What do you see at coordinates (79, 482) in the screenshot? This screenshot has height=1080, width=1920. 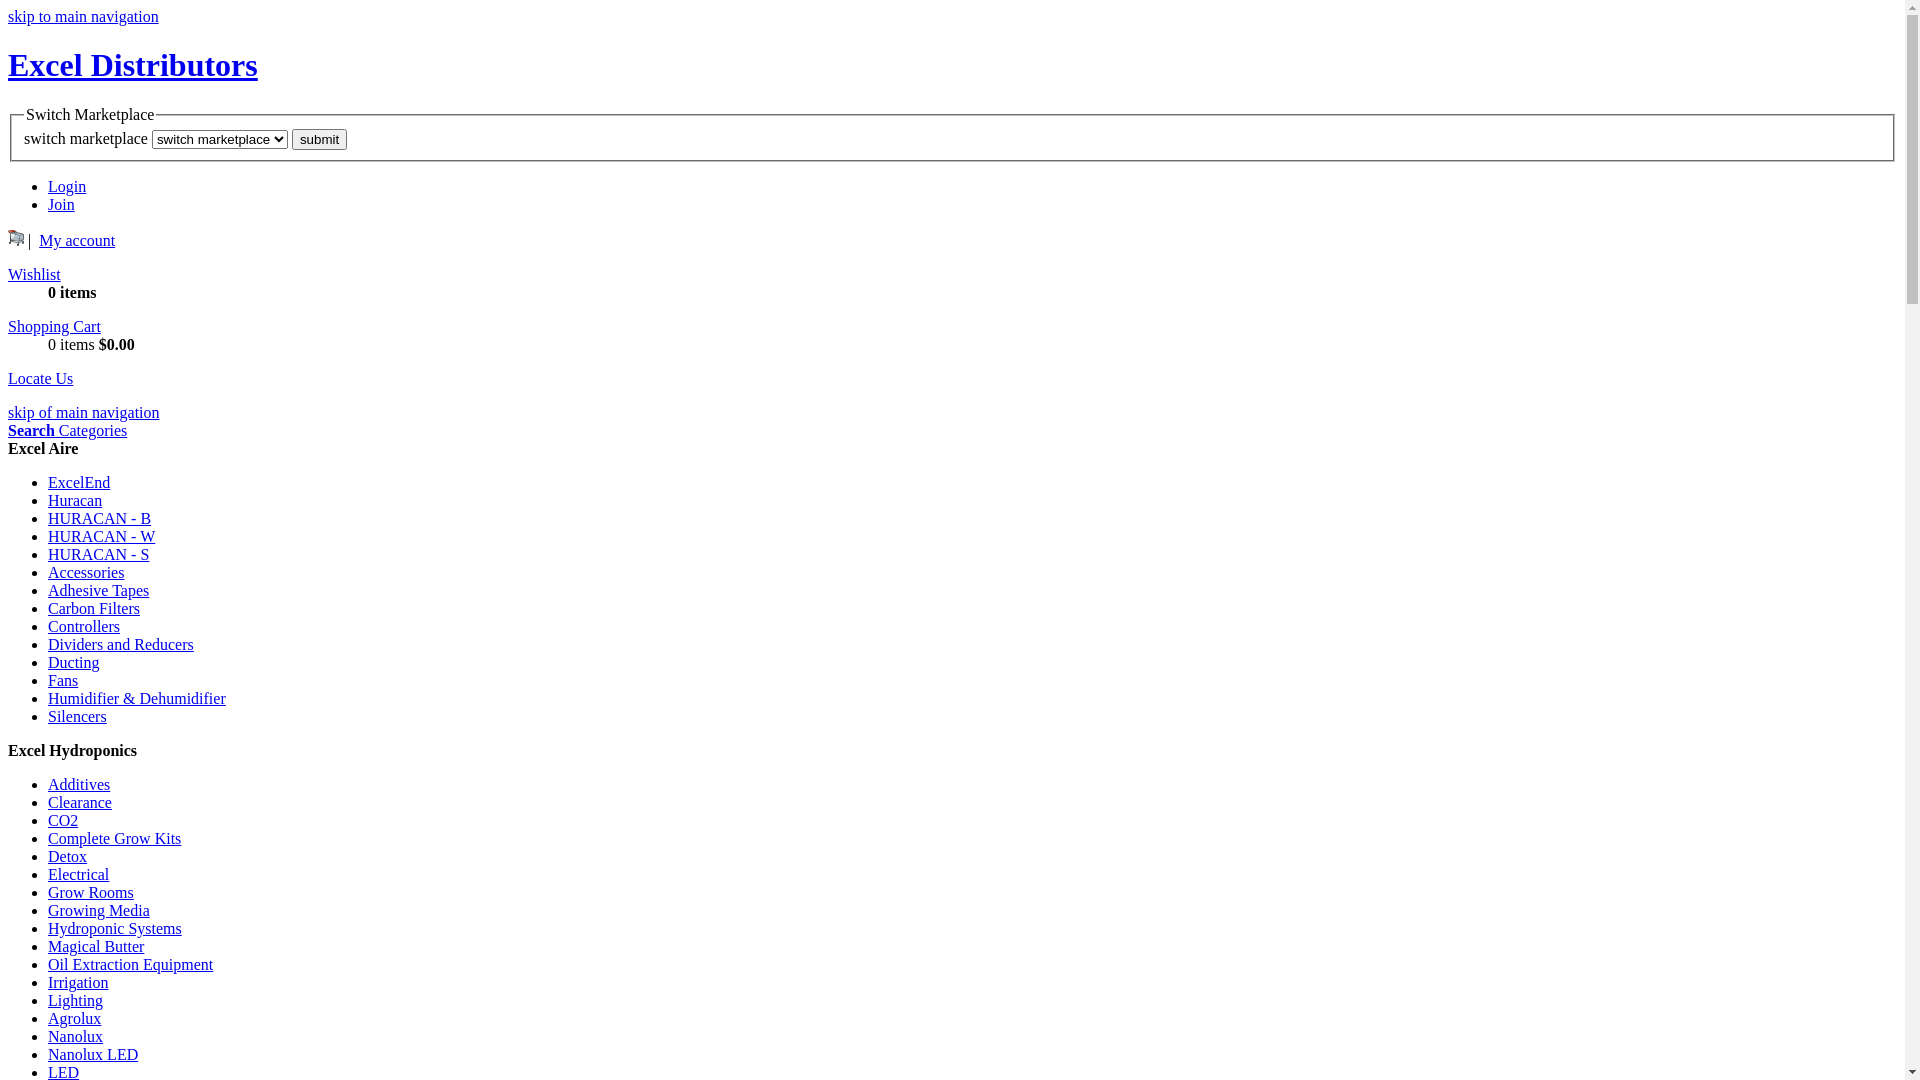 I see `ExcelEnd` at bounding box center [79, 482].